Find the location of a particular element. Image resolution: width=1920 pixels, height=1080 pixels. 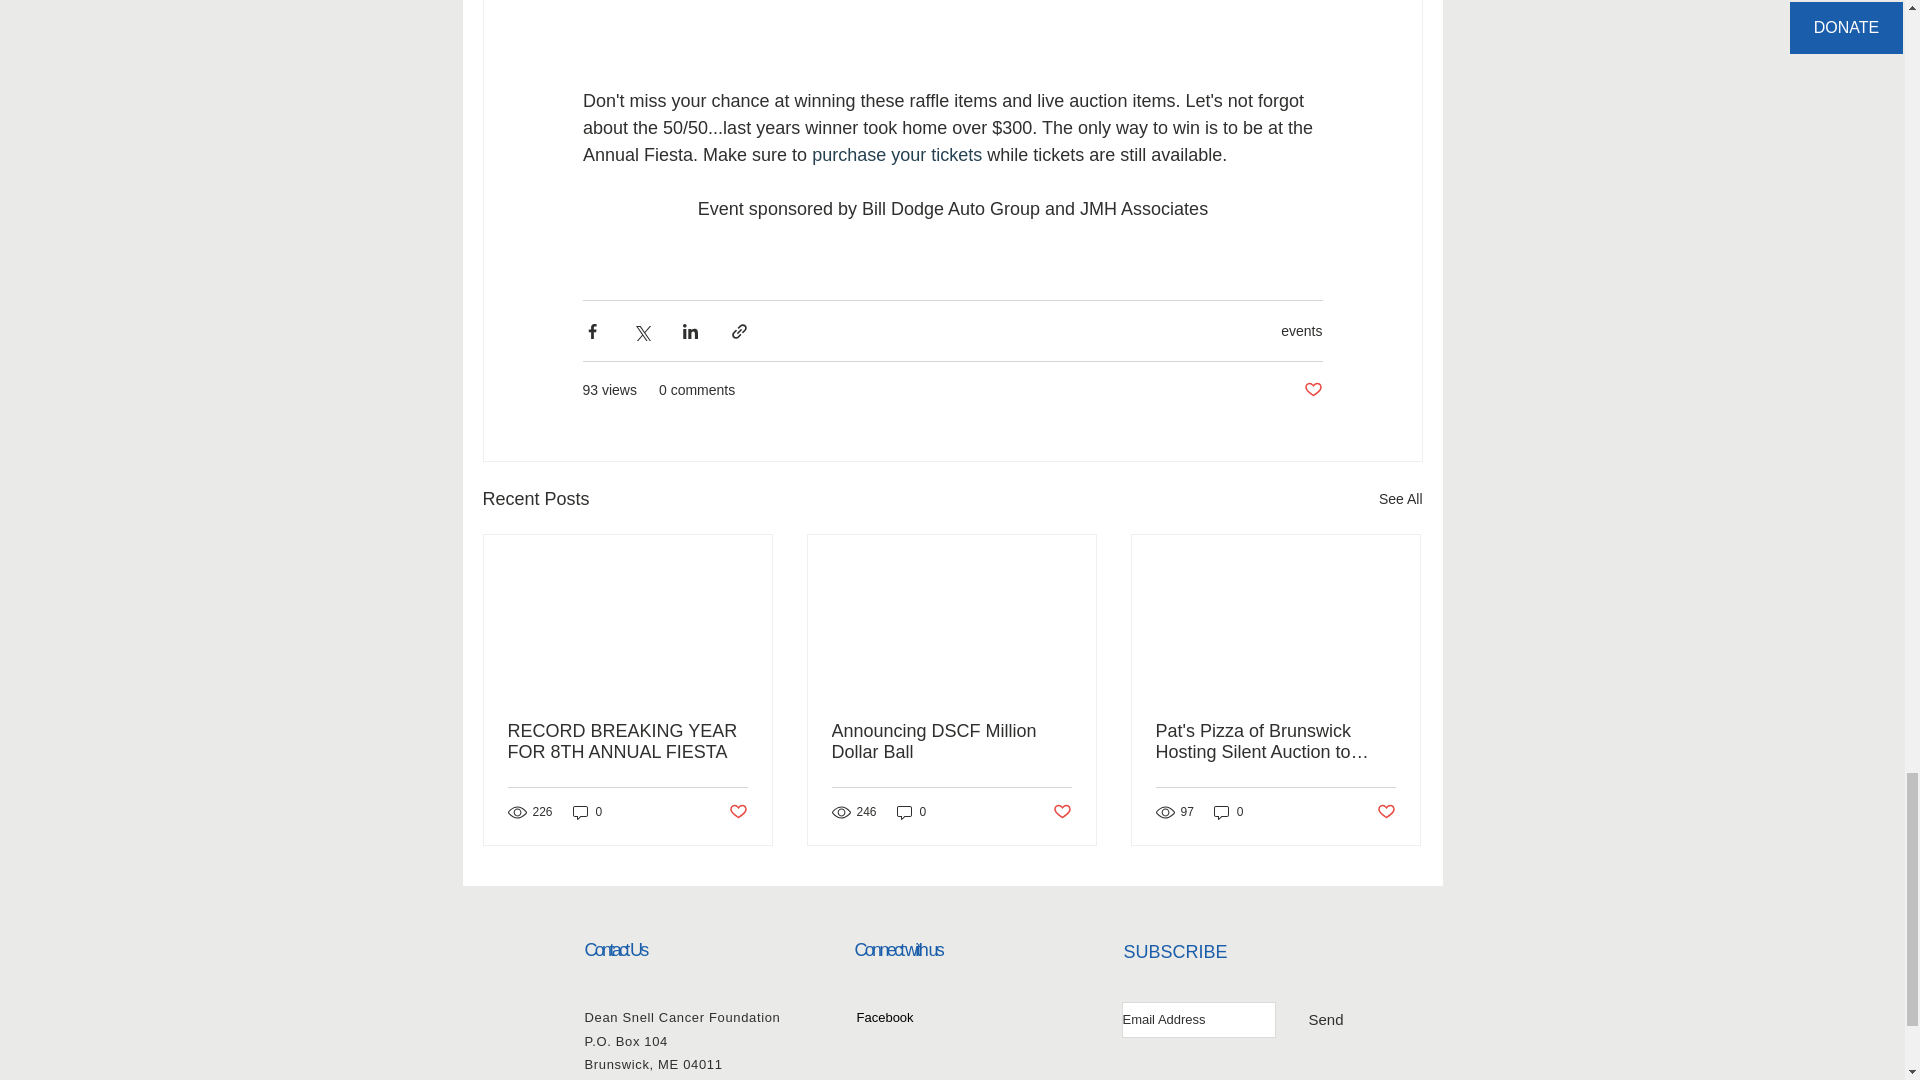

events is located at coordinates (1301, 330).